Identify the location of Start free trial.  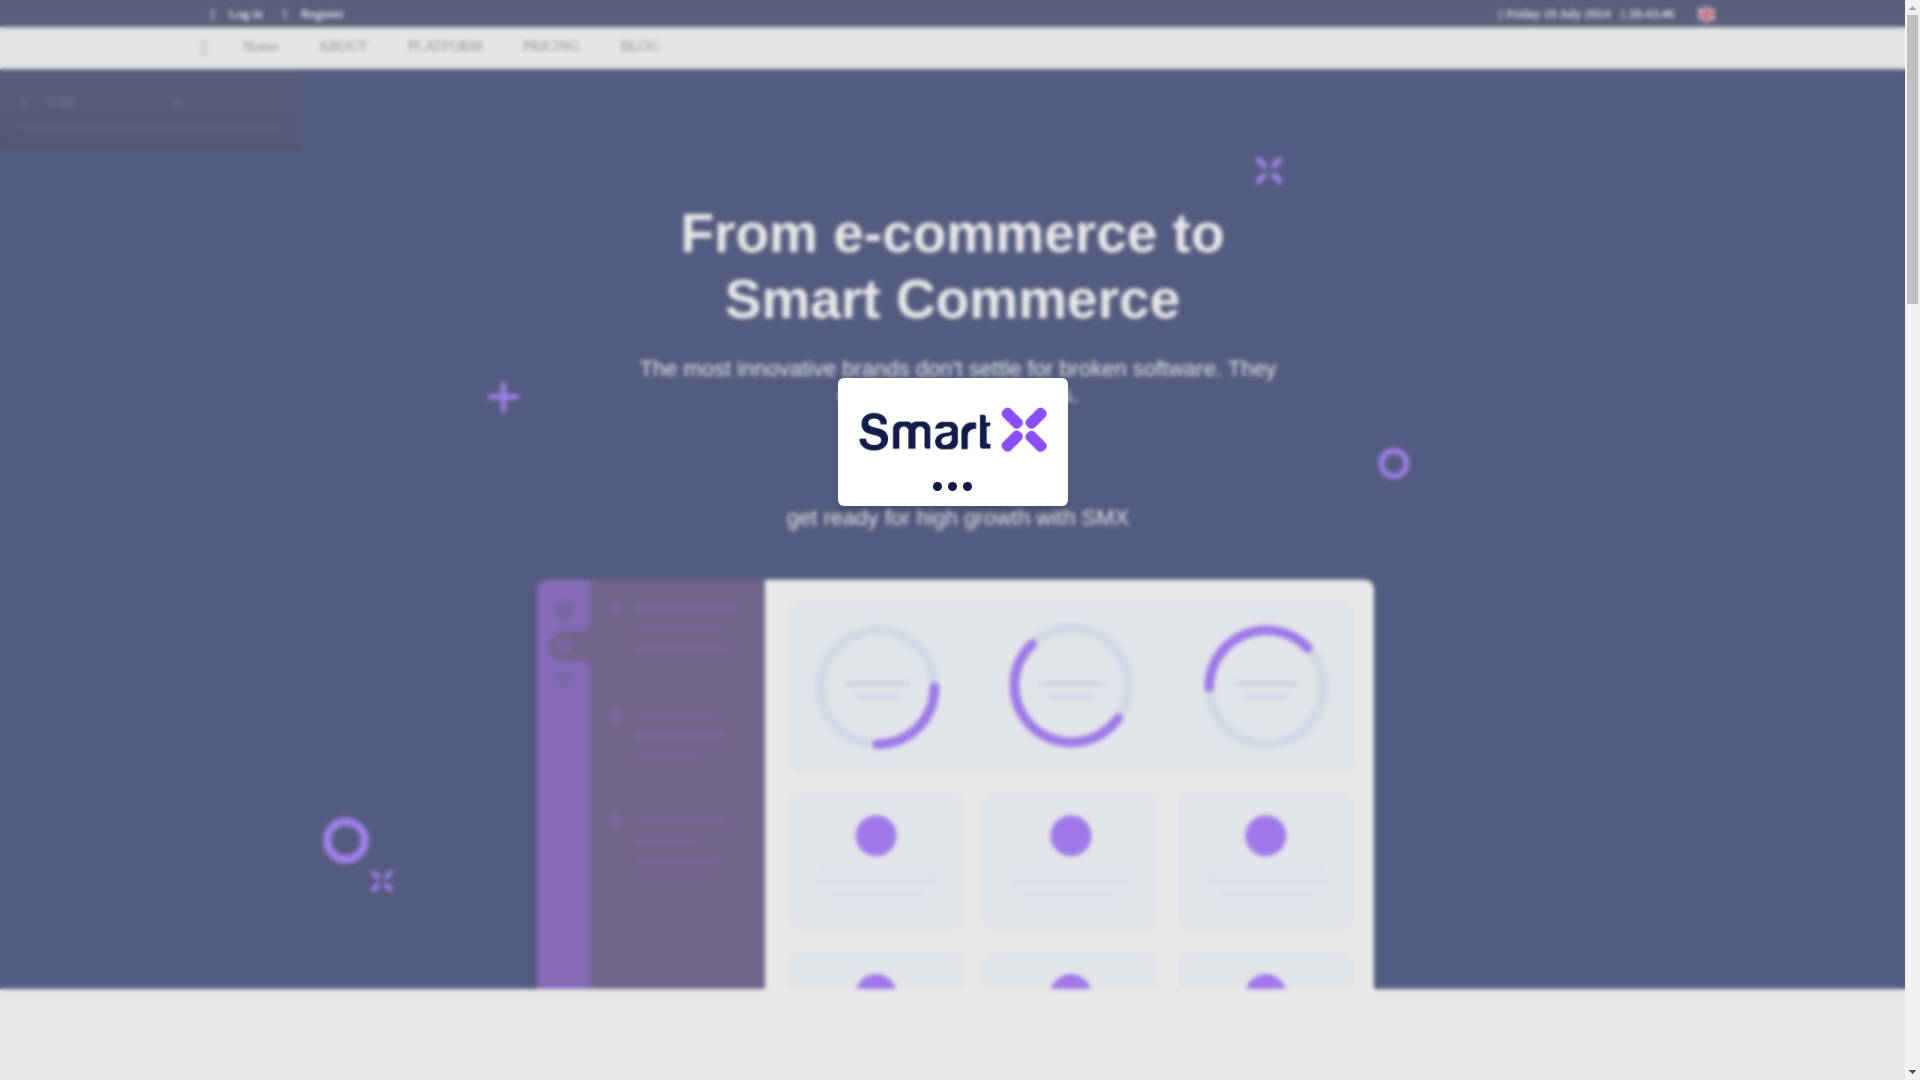
(951, 462).